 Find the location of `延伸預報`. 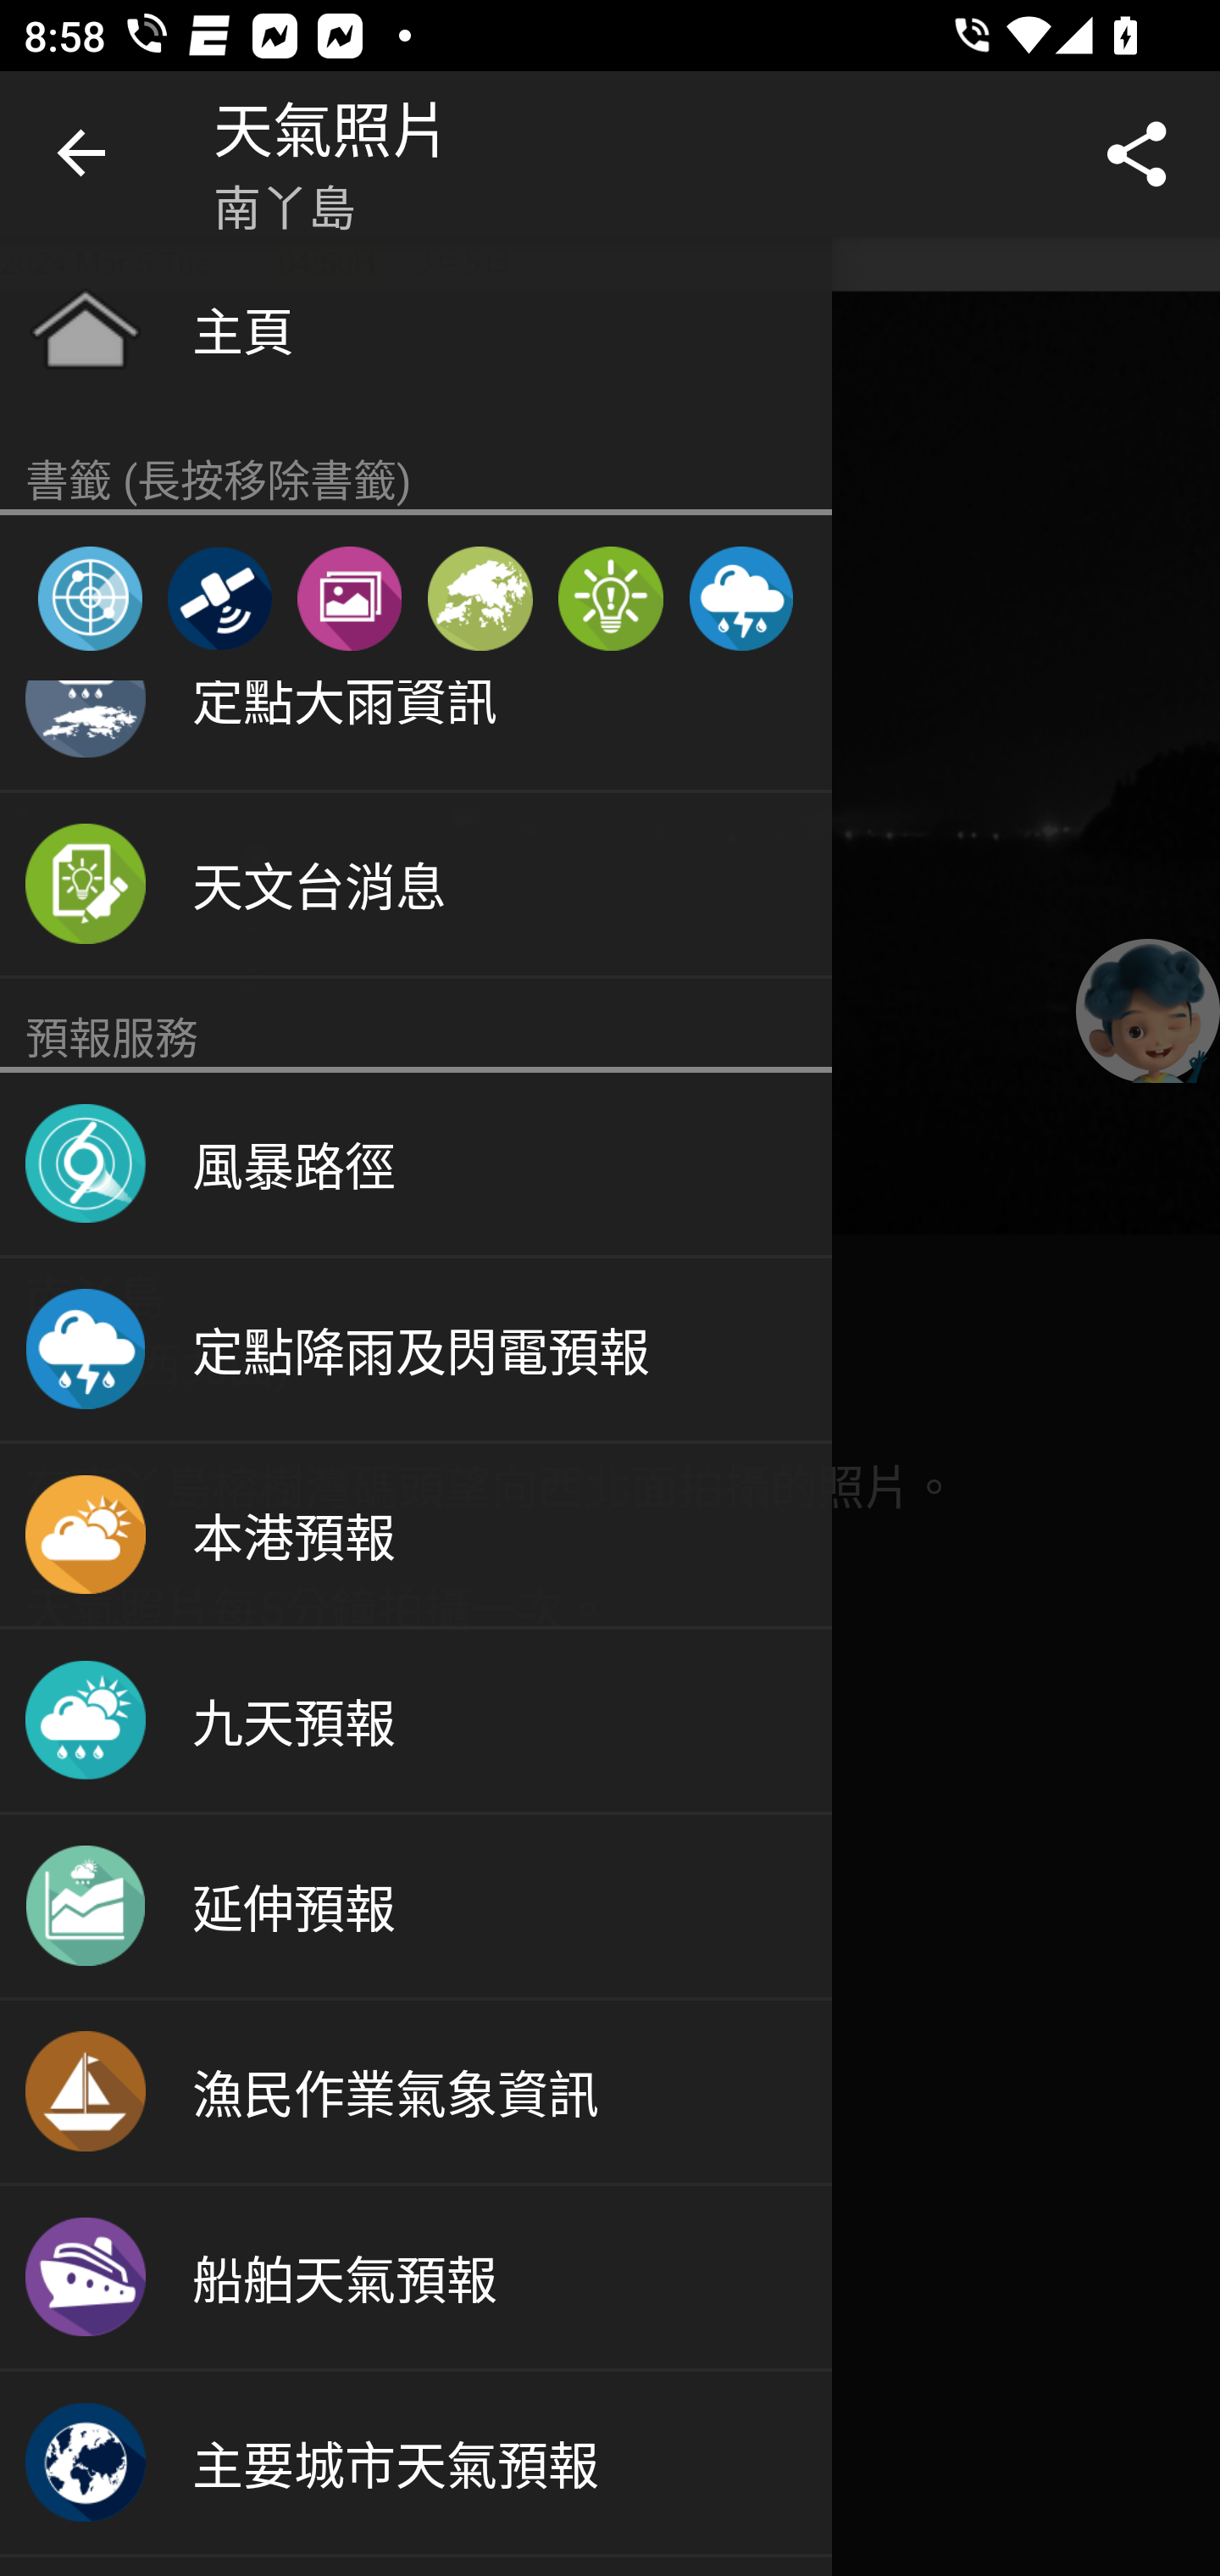

延伸預報 is located at coordinates (416, 1907).